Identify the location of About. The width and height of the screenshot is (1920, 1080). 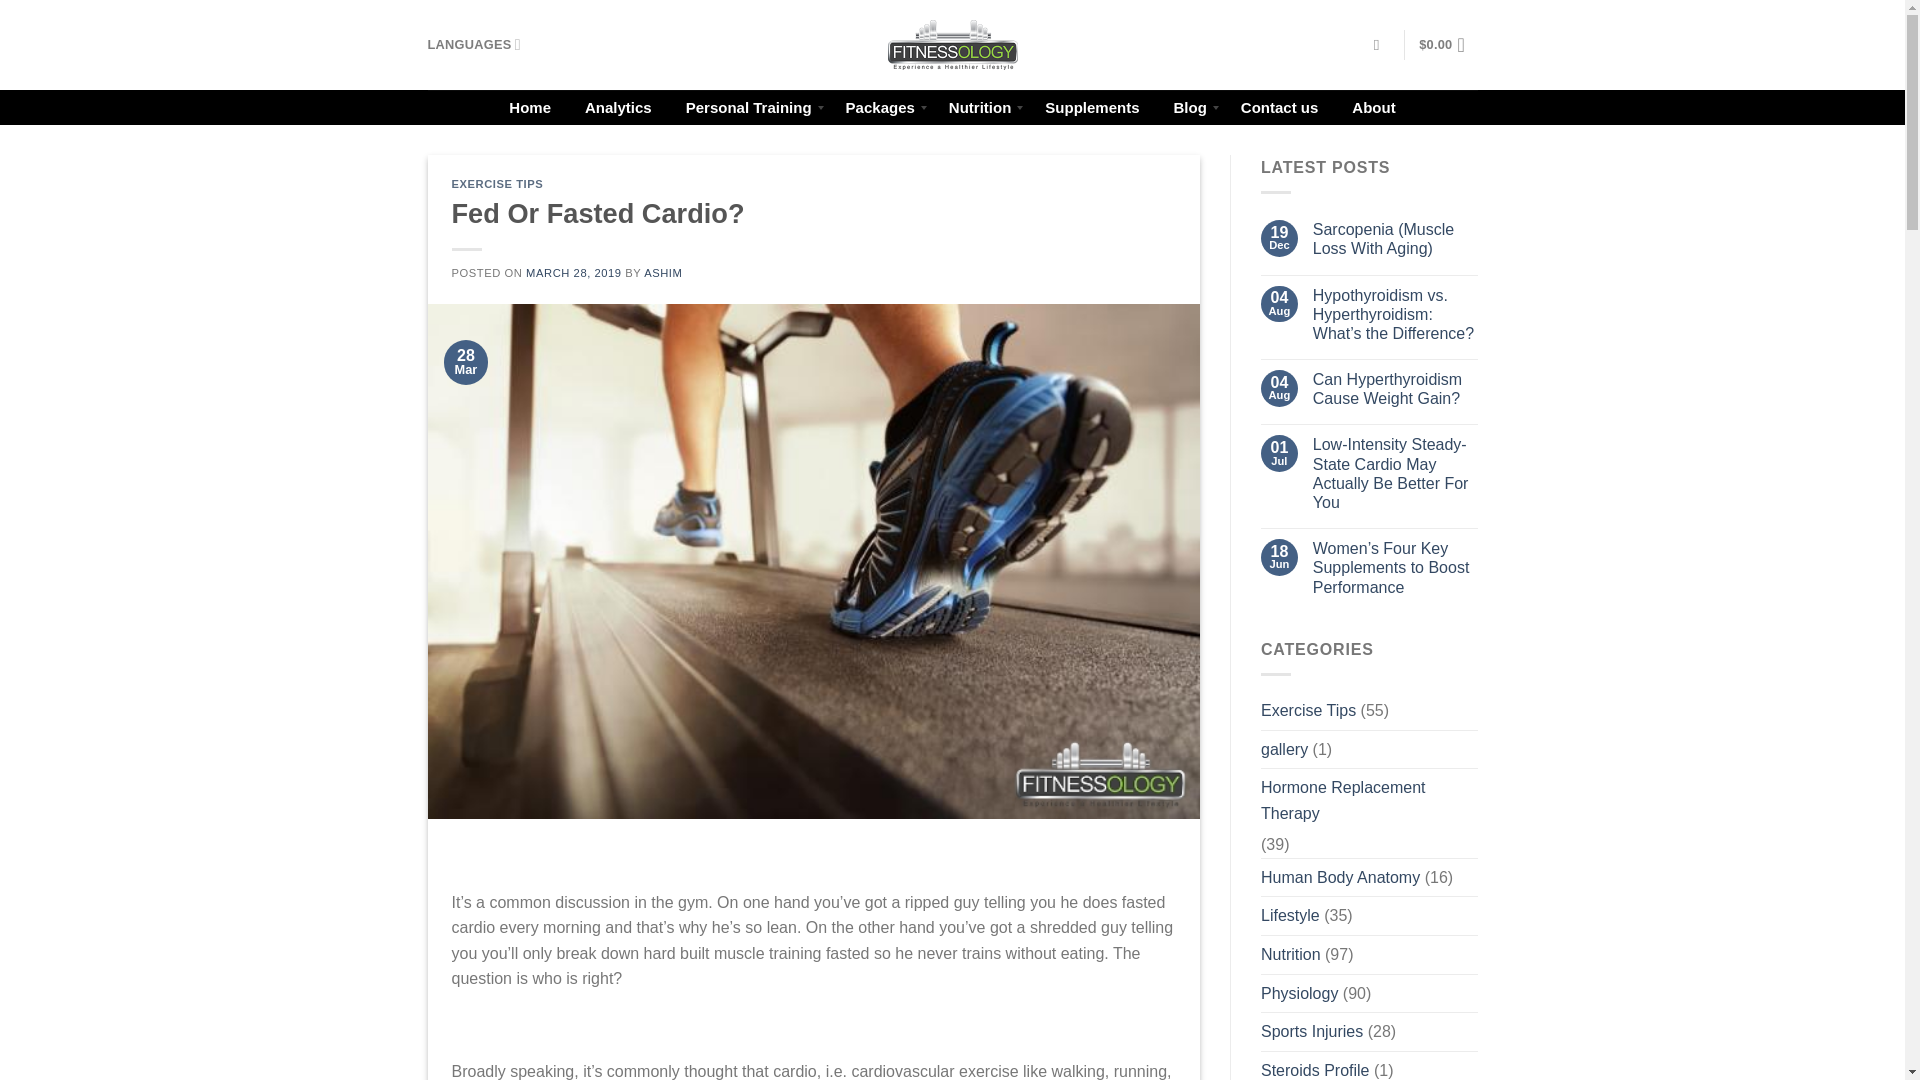
(1372, 106).